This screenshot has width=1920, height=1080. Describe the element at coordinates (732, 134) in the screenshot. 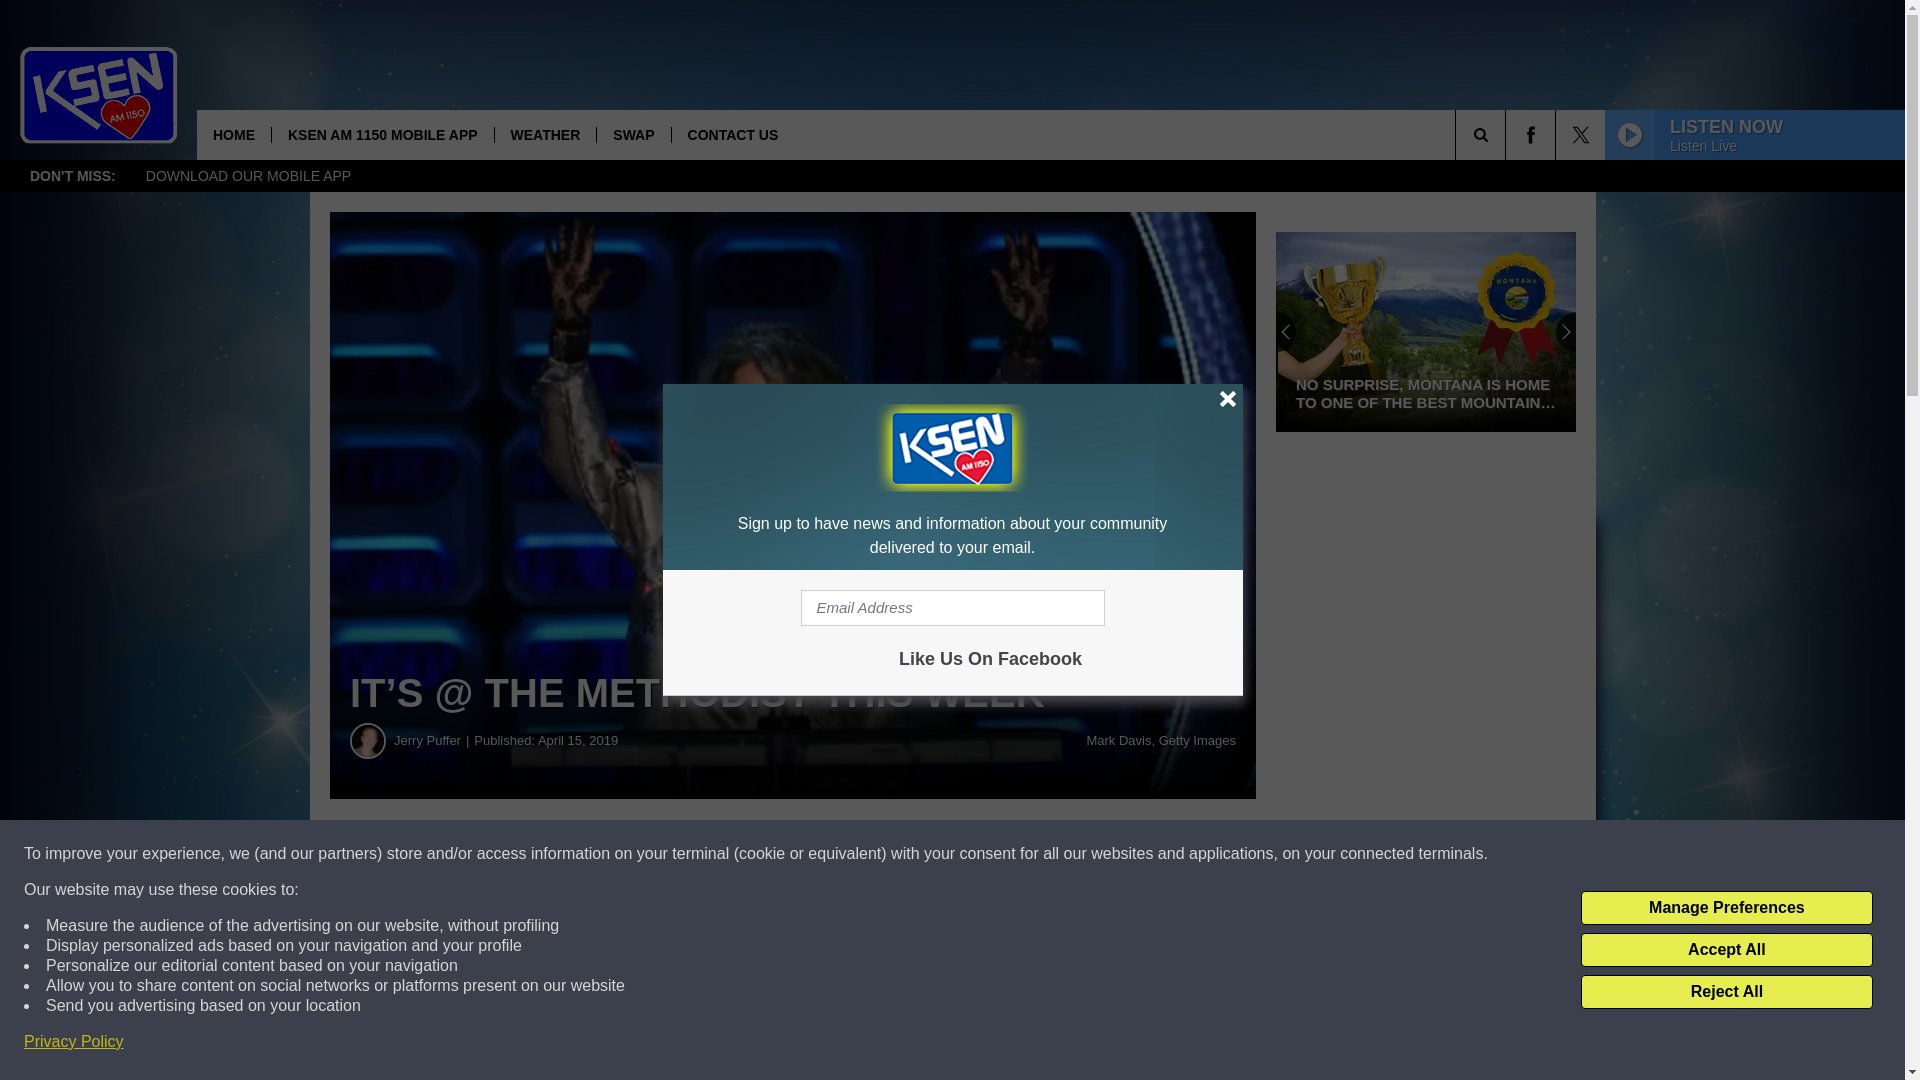

I see `CONTACT US` at that location.